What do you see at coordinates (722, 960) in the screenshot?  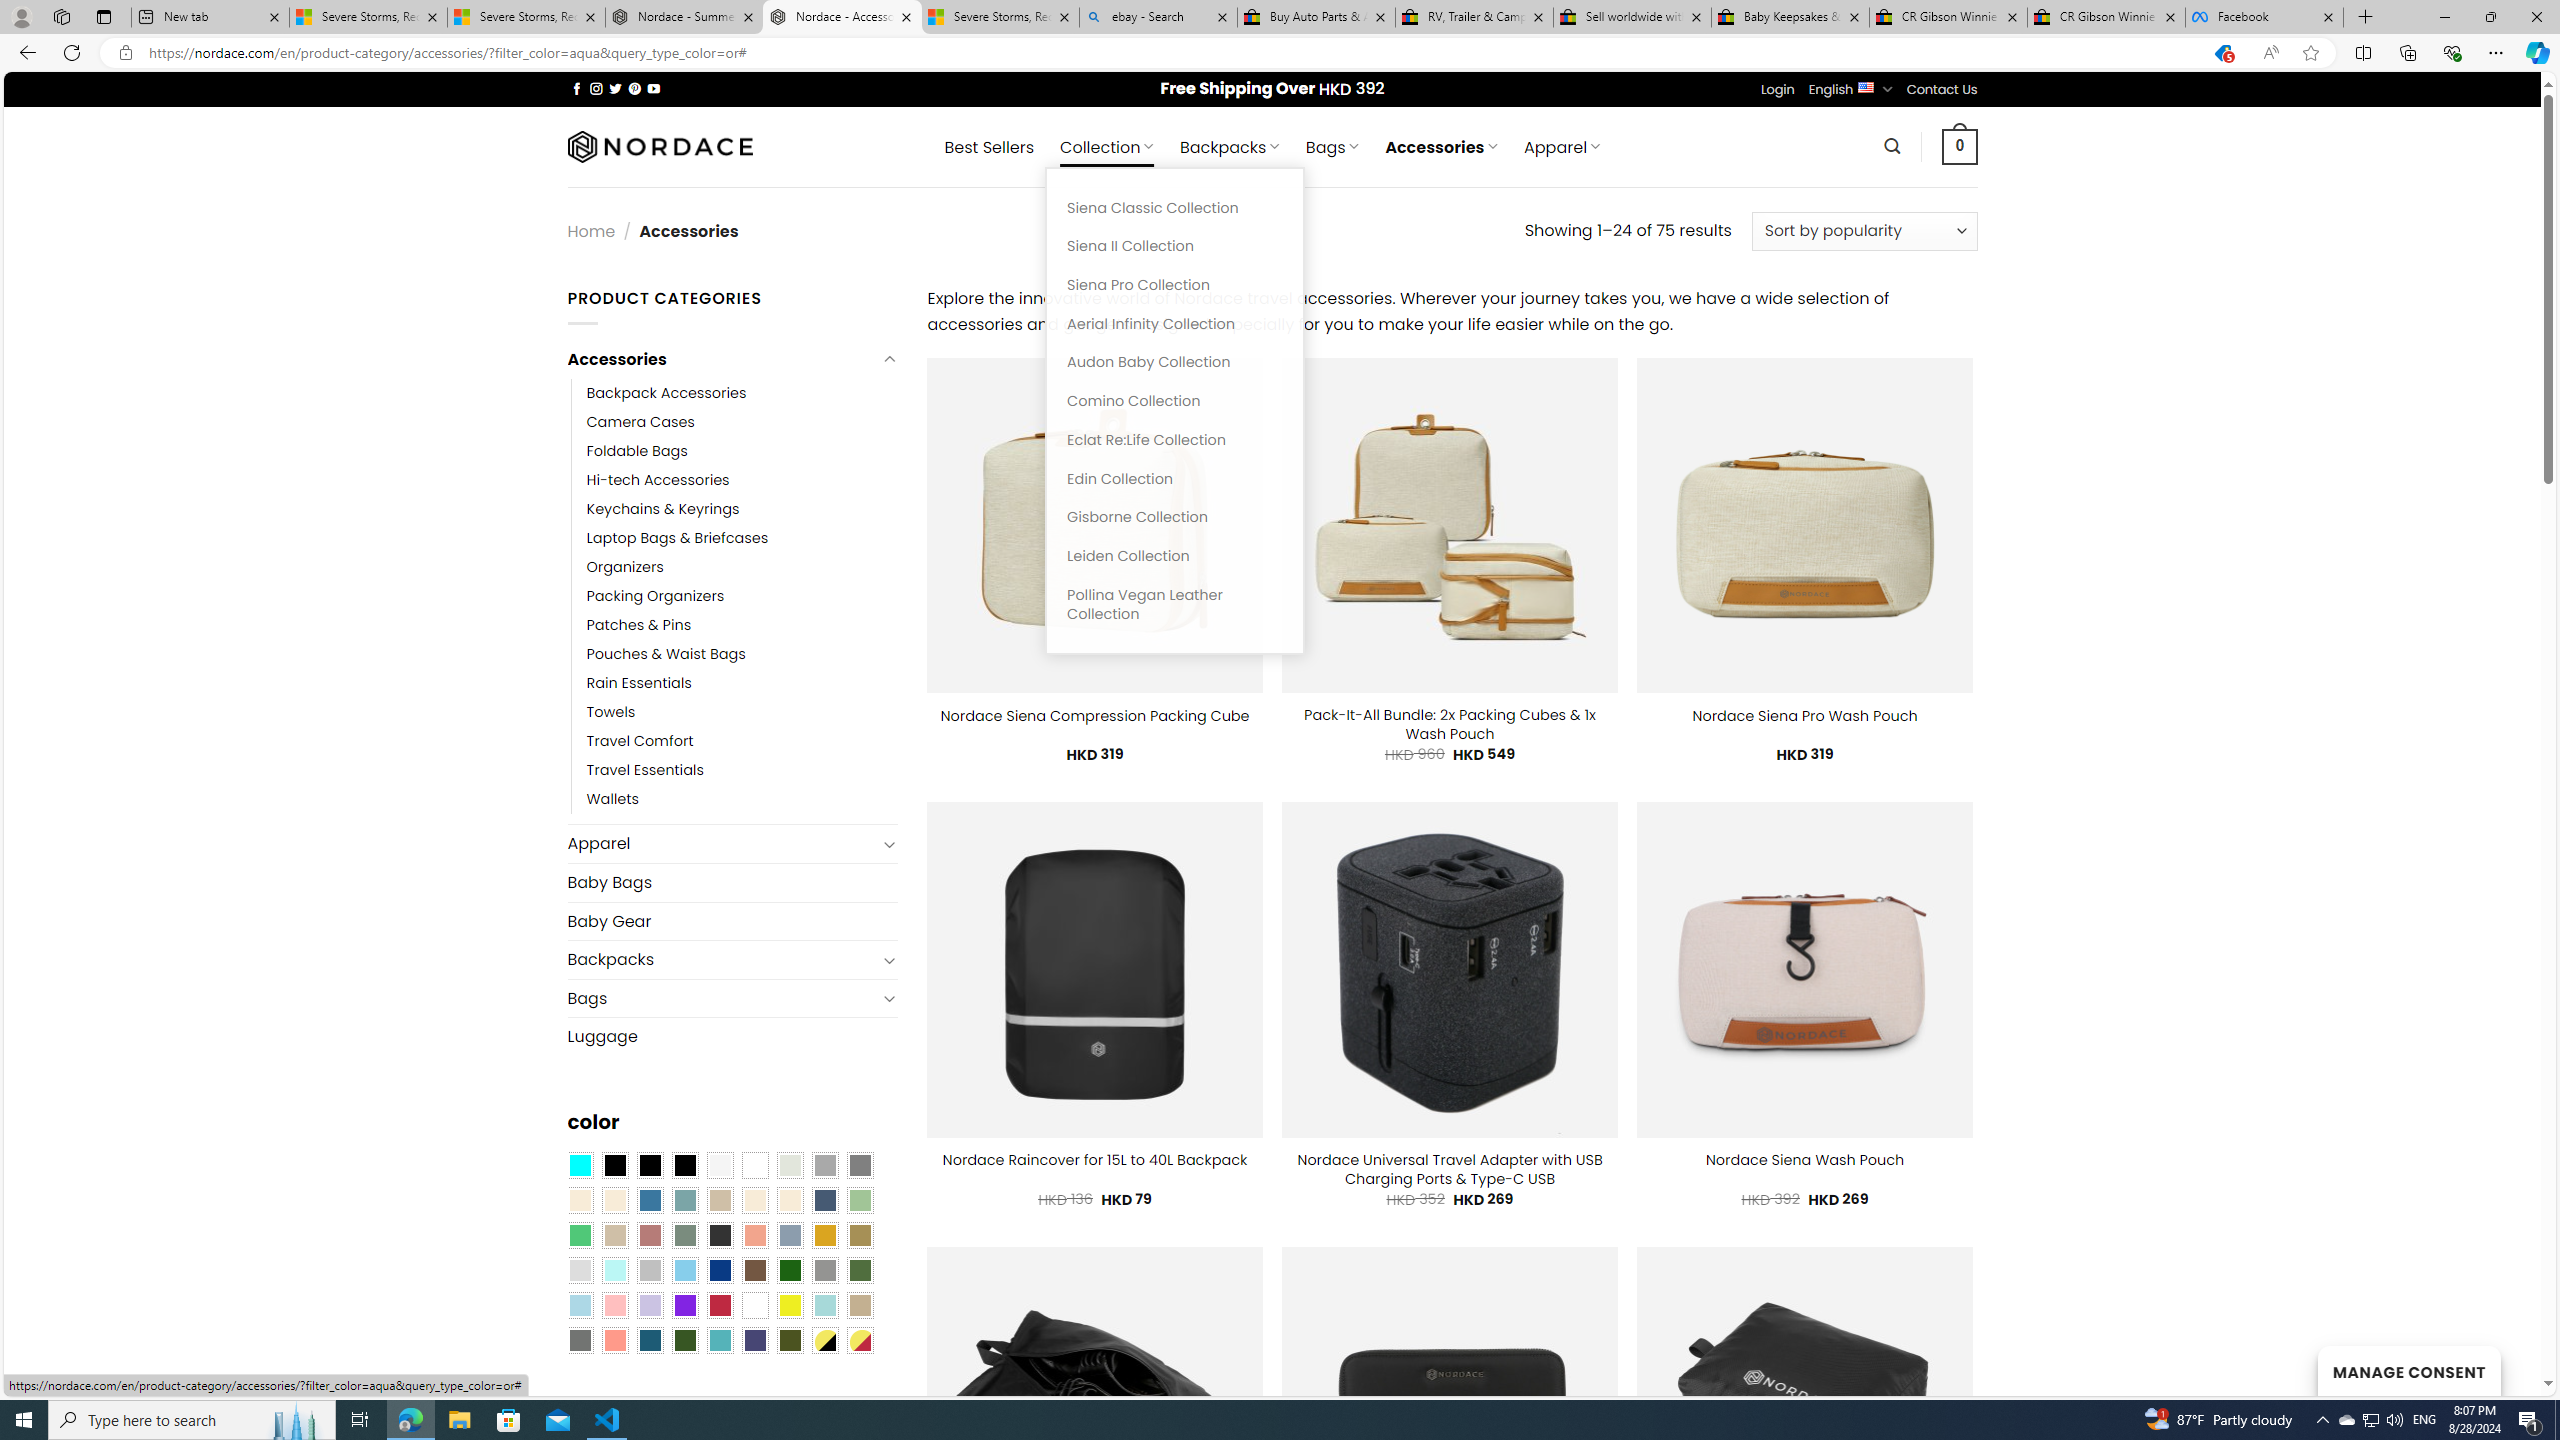 I see `Backpacks` at bounding box center [722, 960].